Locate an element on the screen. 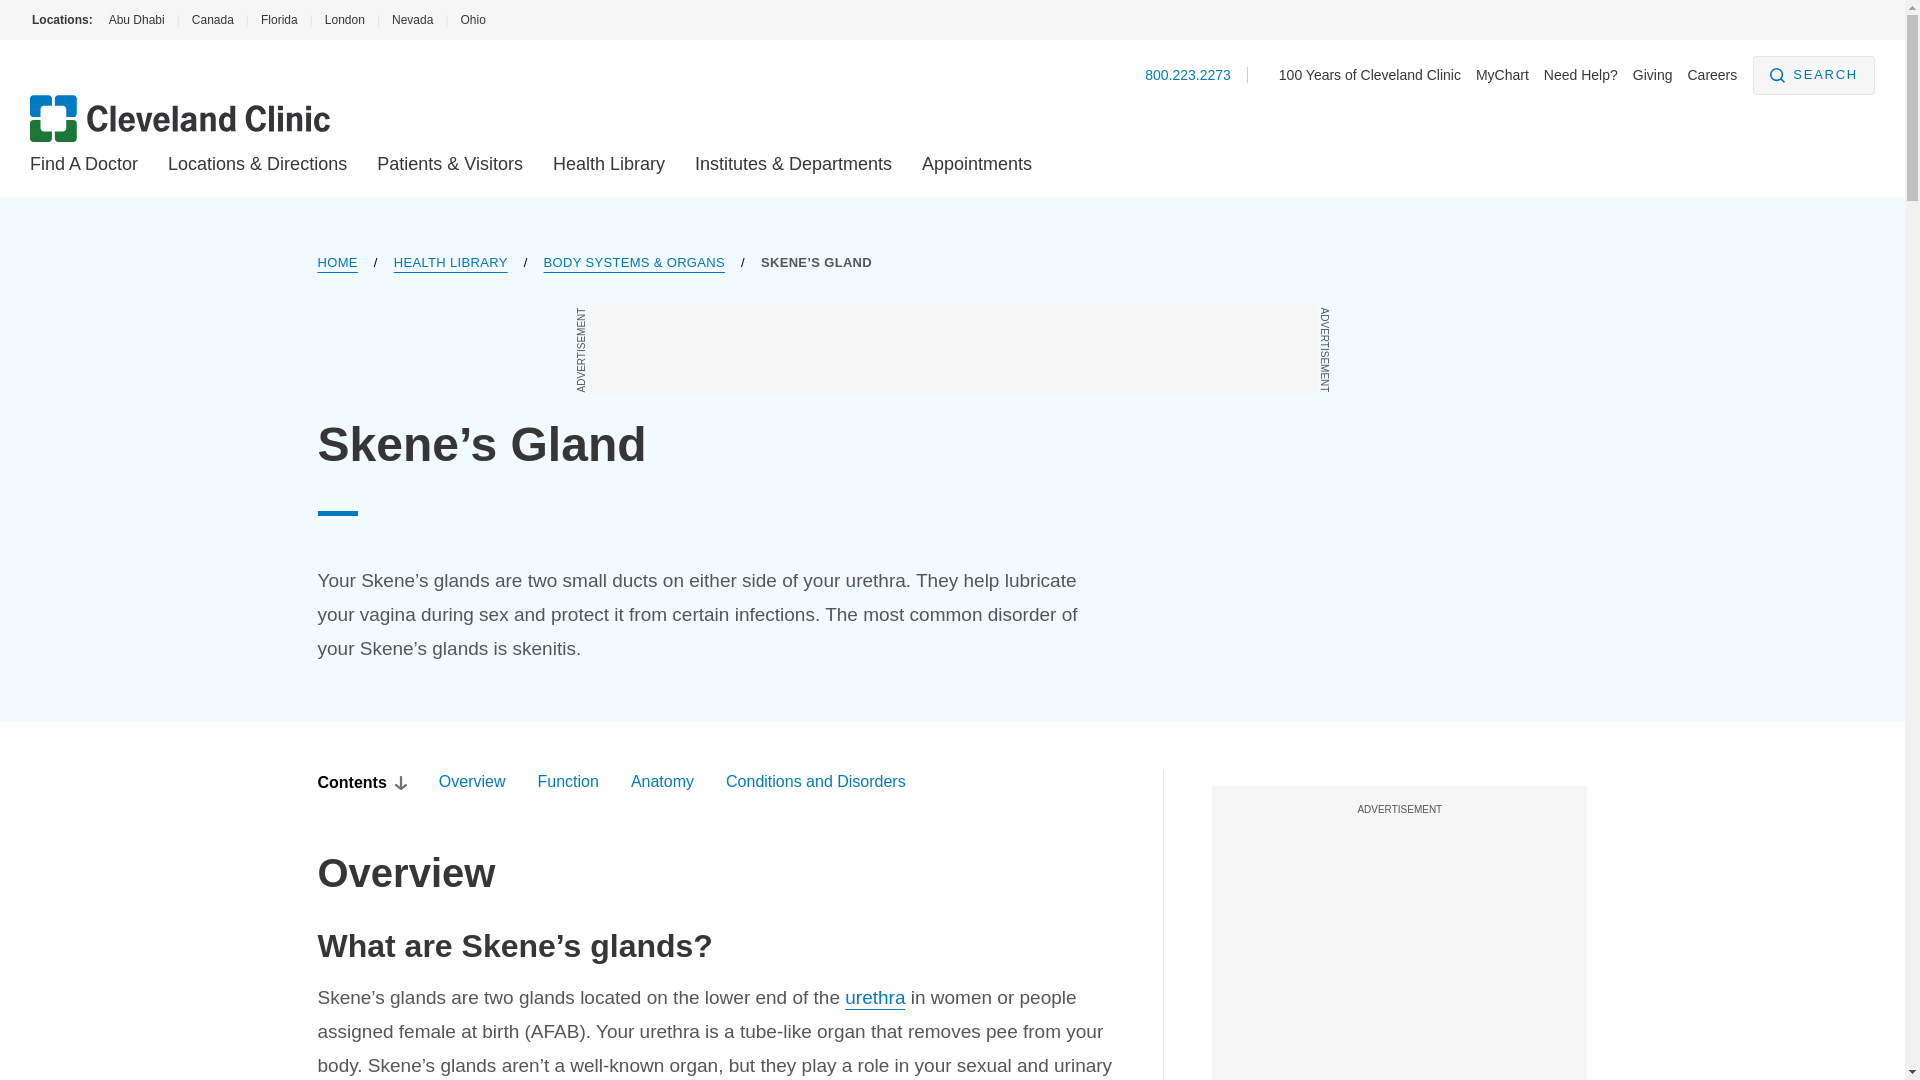 The height and width of the screenshot is (1080, 1920). urethra is located at coordinates (874, 997).